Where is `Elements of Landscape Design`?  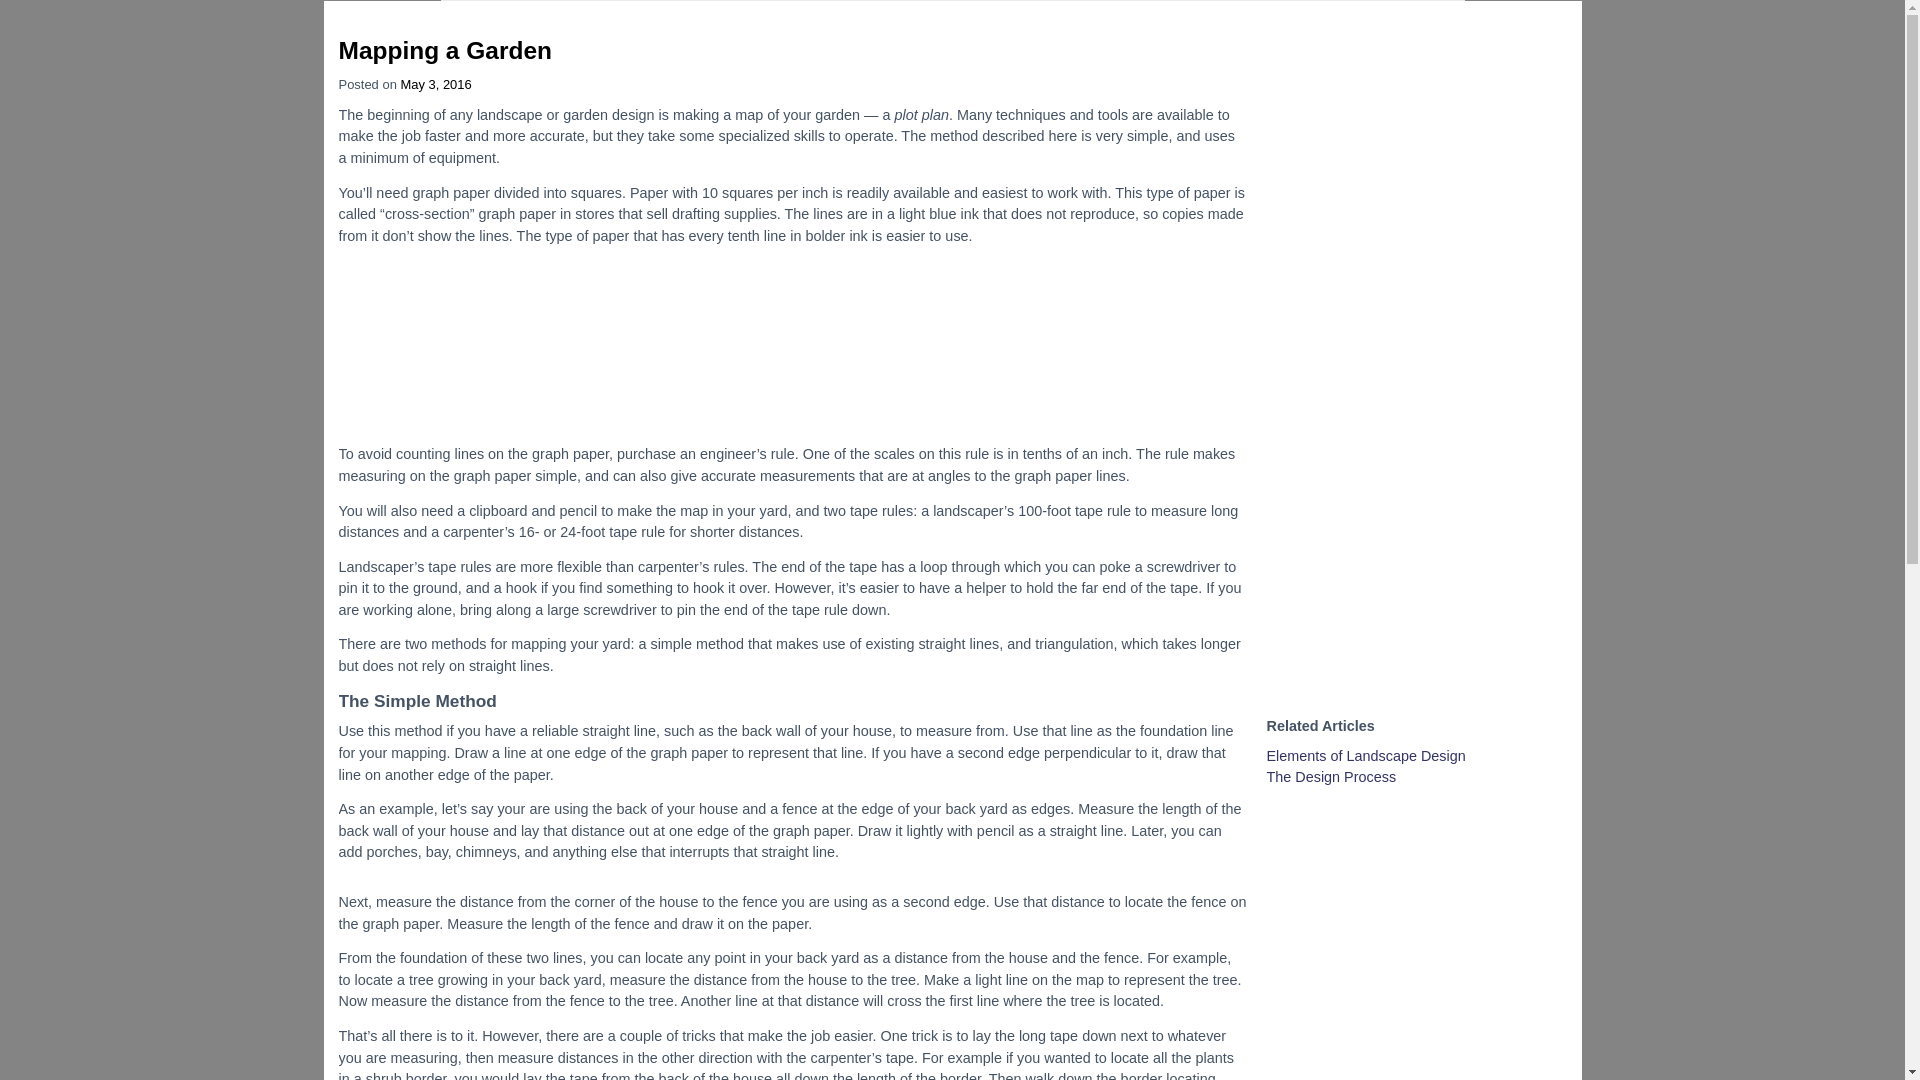 Elements of Landscape Design is located at coordinates (1364, 756).